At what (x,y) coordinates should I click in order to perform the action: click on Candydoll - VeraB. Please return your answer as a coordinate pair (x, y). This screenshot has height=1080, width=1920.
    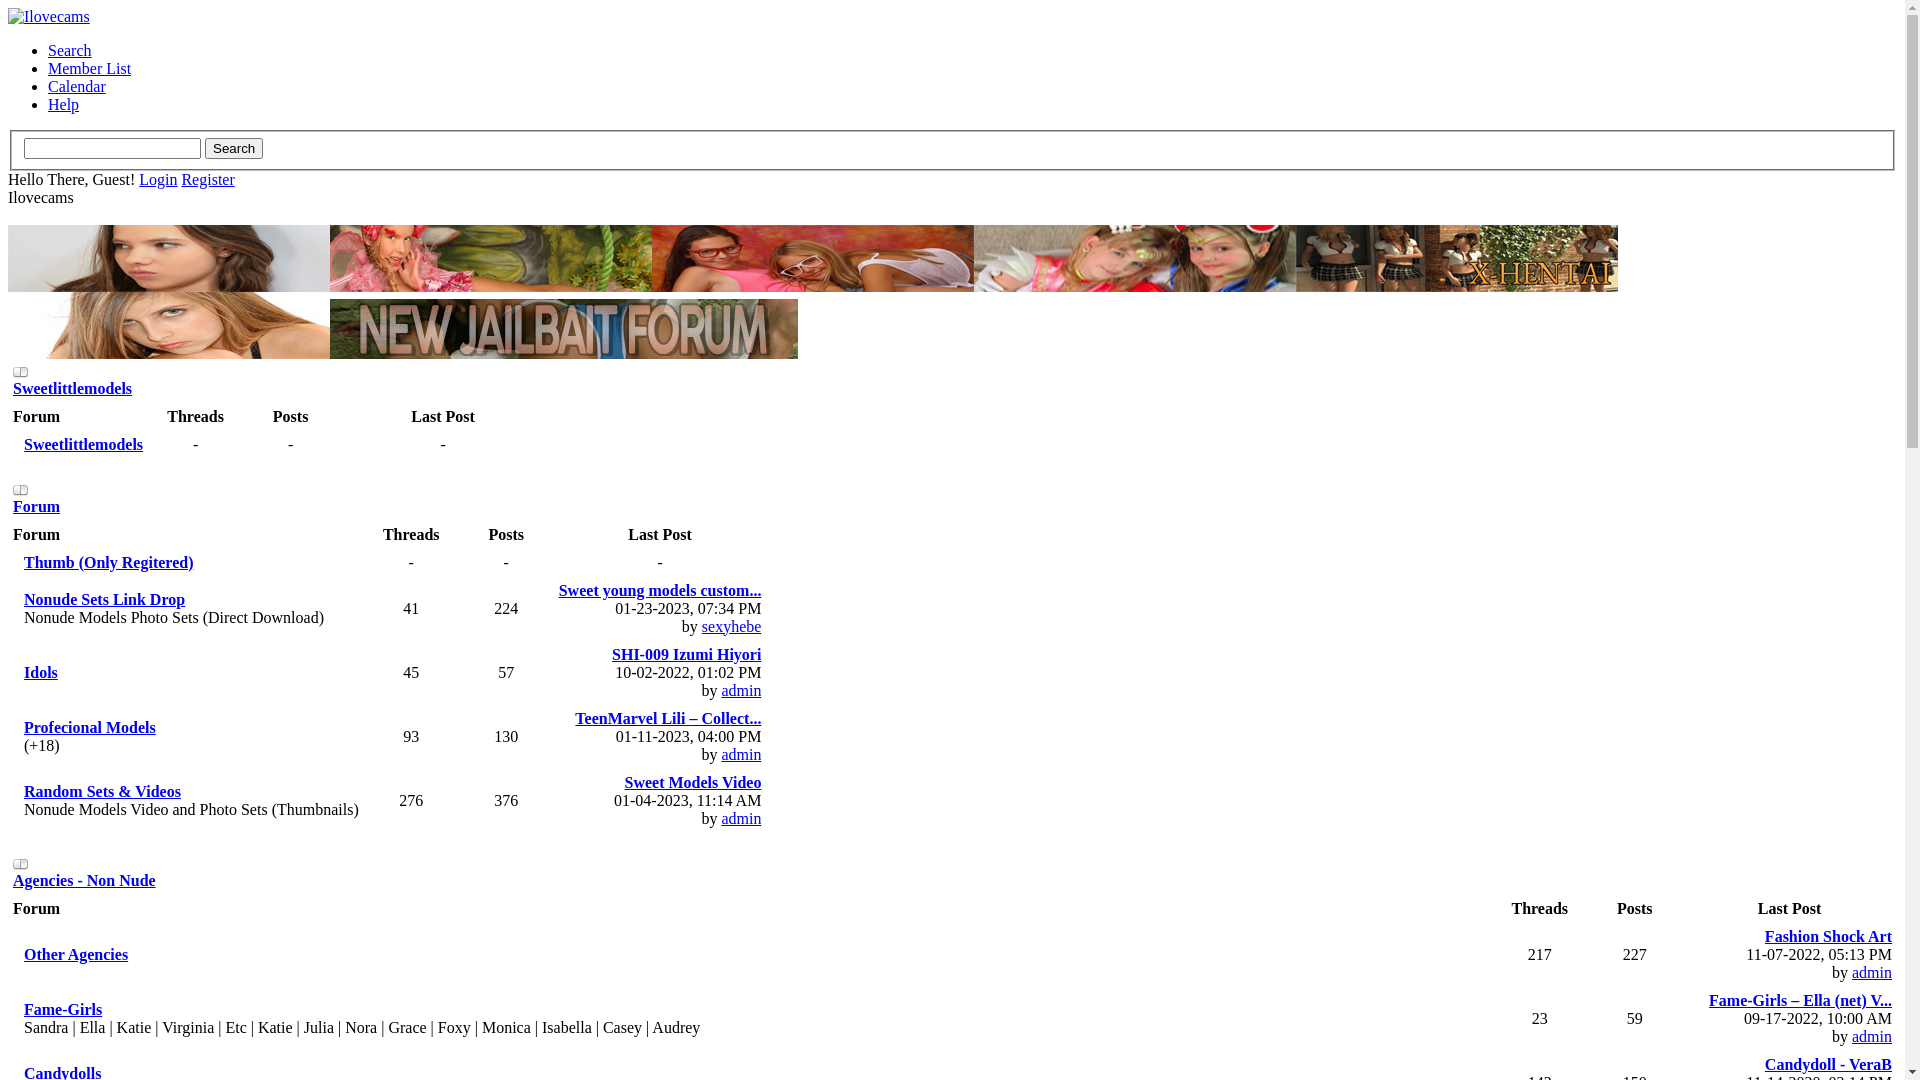
    Looking at the image, I should click on (1828, 1064).